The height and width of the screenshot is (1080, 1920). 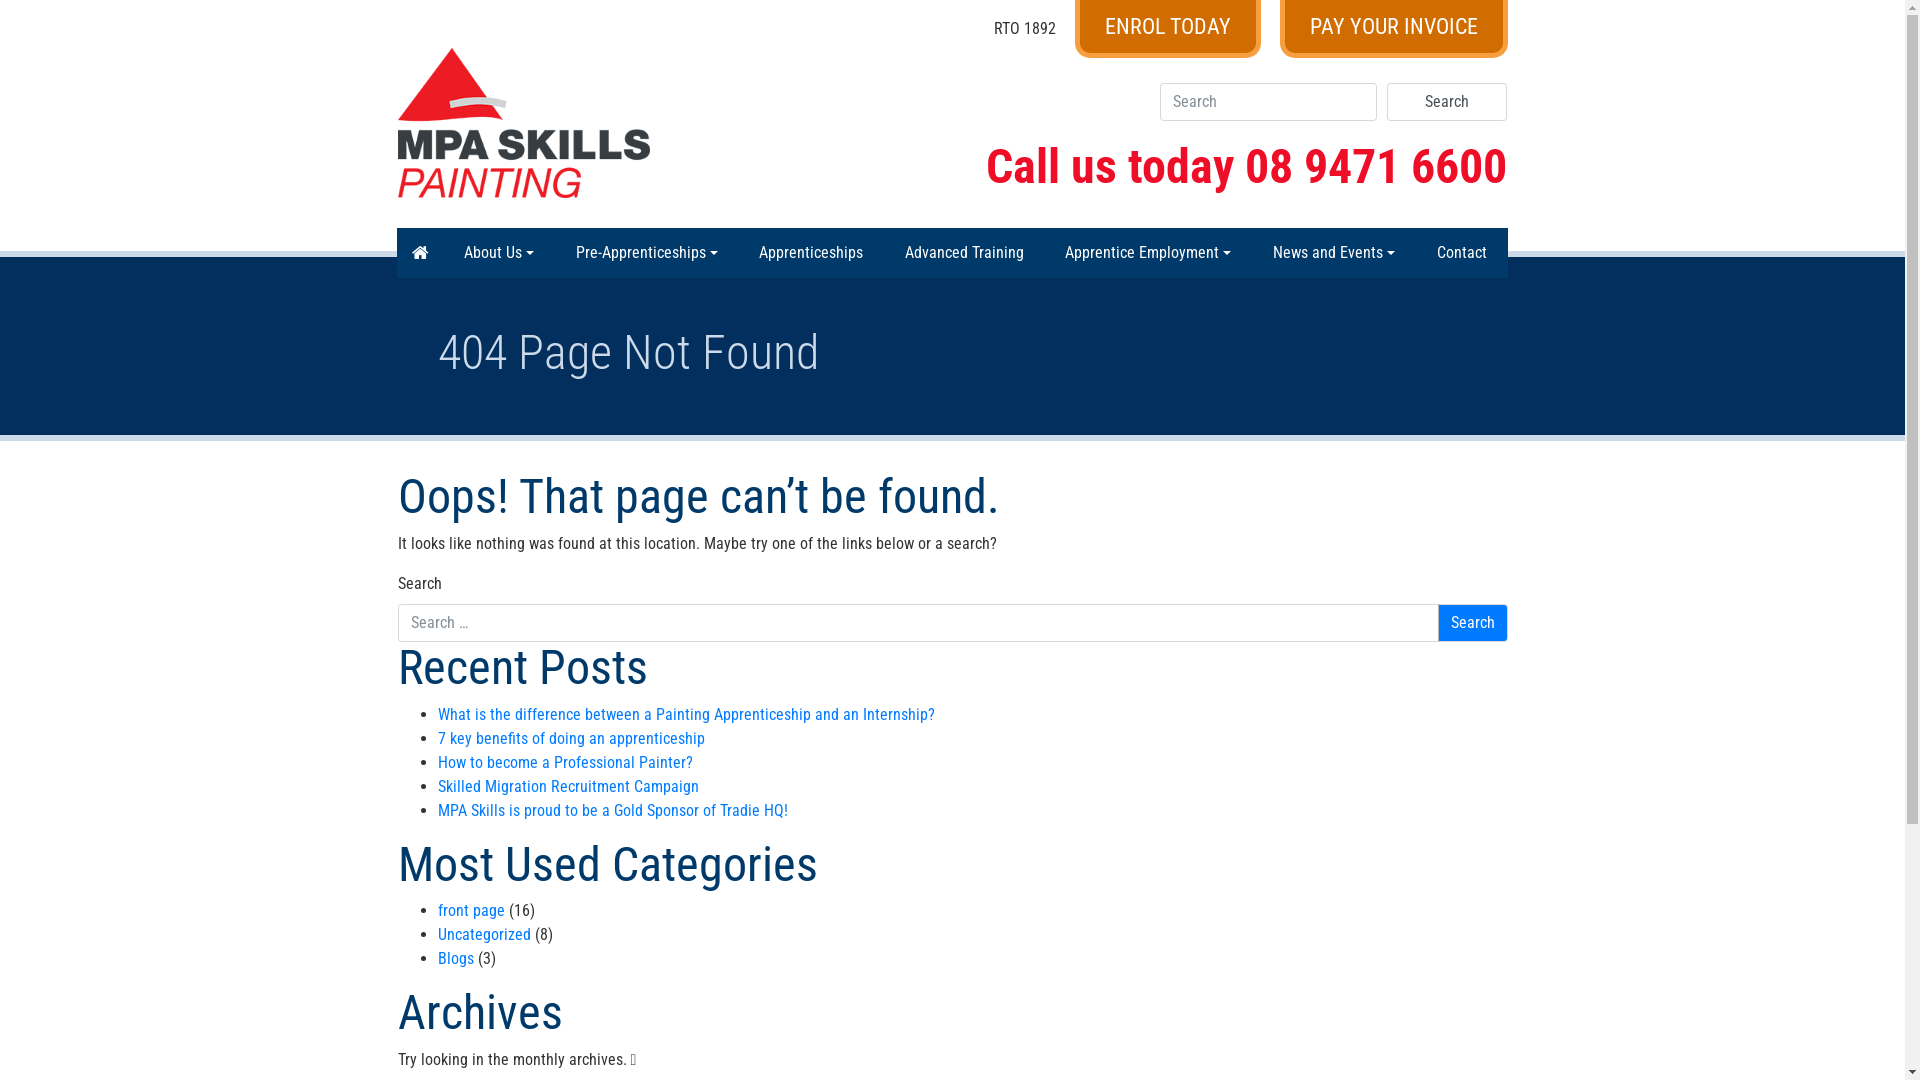 What do you see at coordinates (613, 810) in the screenshot?
I see `MPA Skills is proud to be a Gold Sponsor of Tradie HQ!` at bounding box center [613, 810].